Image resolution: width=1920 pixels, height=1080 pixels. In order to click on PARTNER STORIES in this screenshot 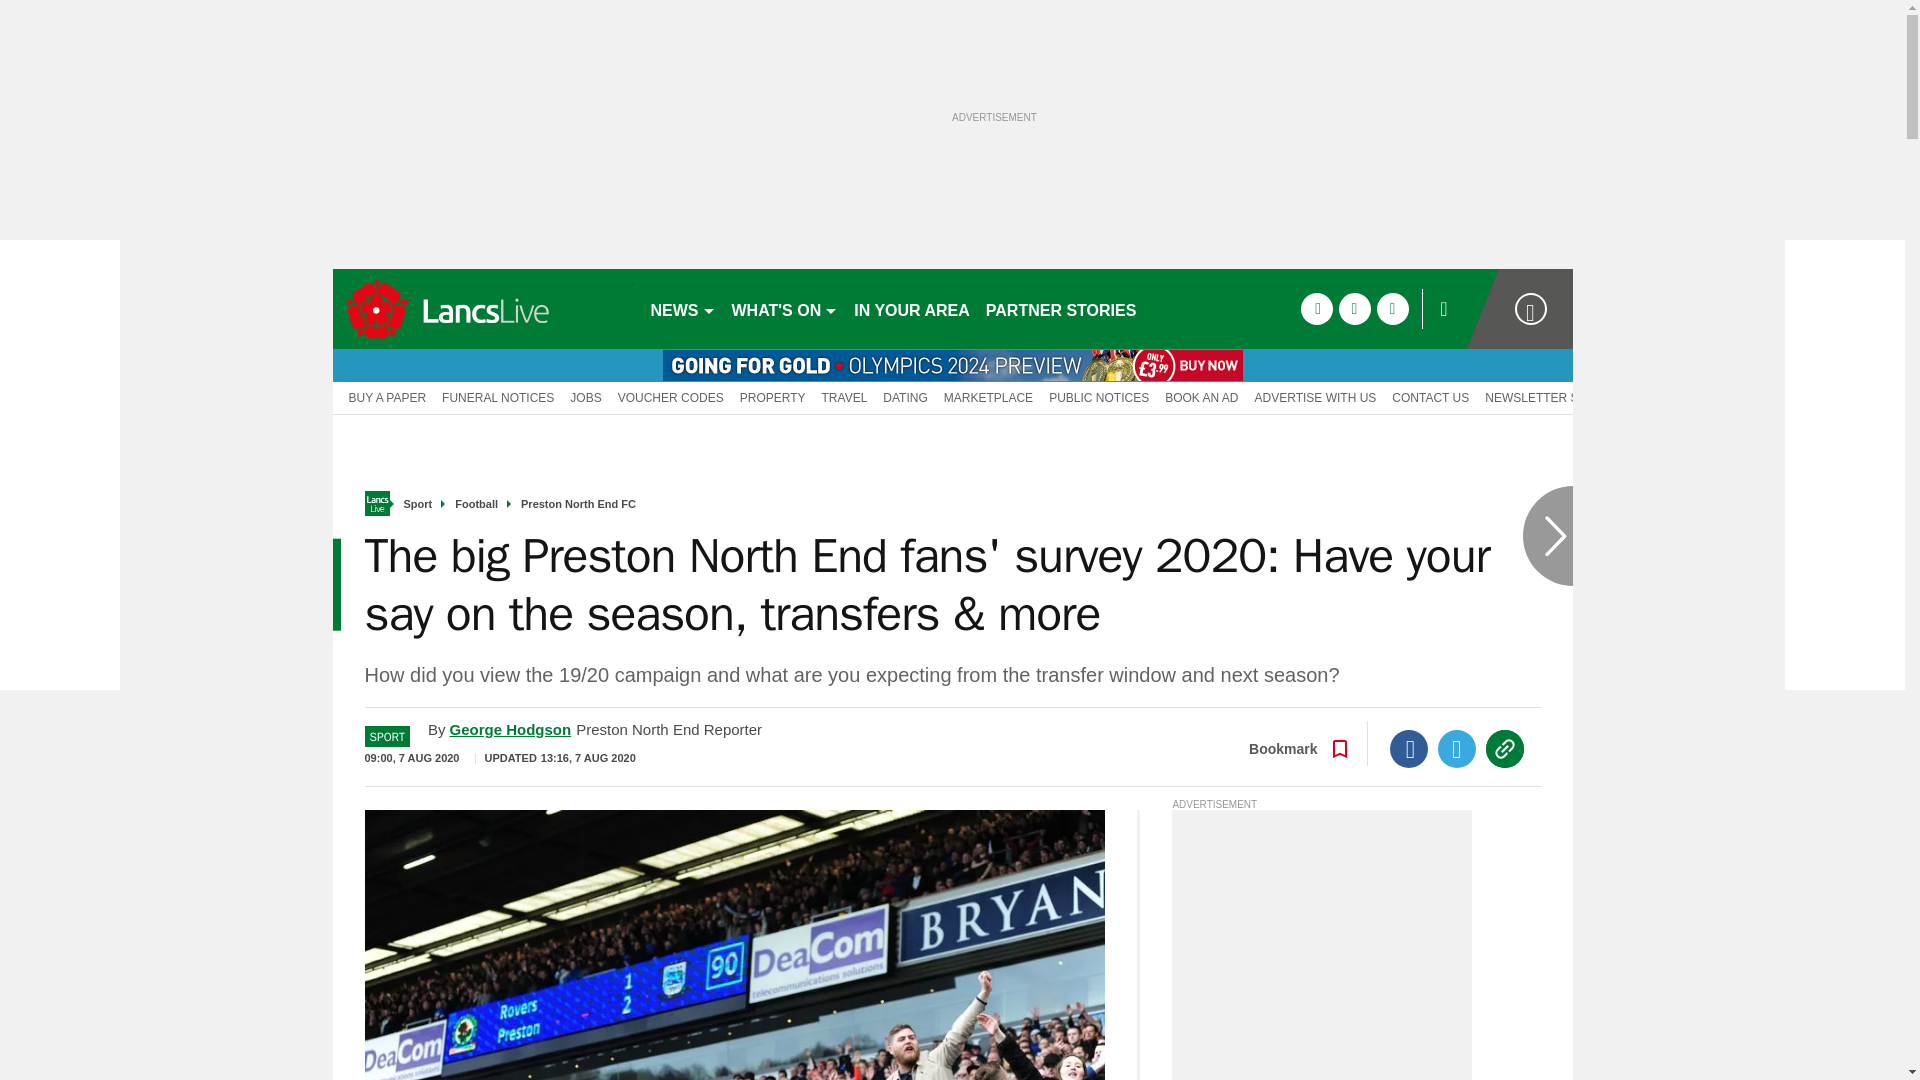, I will do `click(1060, 308)`.